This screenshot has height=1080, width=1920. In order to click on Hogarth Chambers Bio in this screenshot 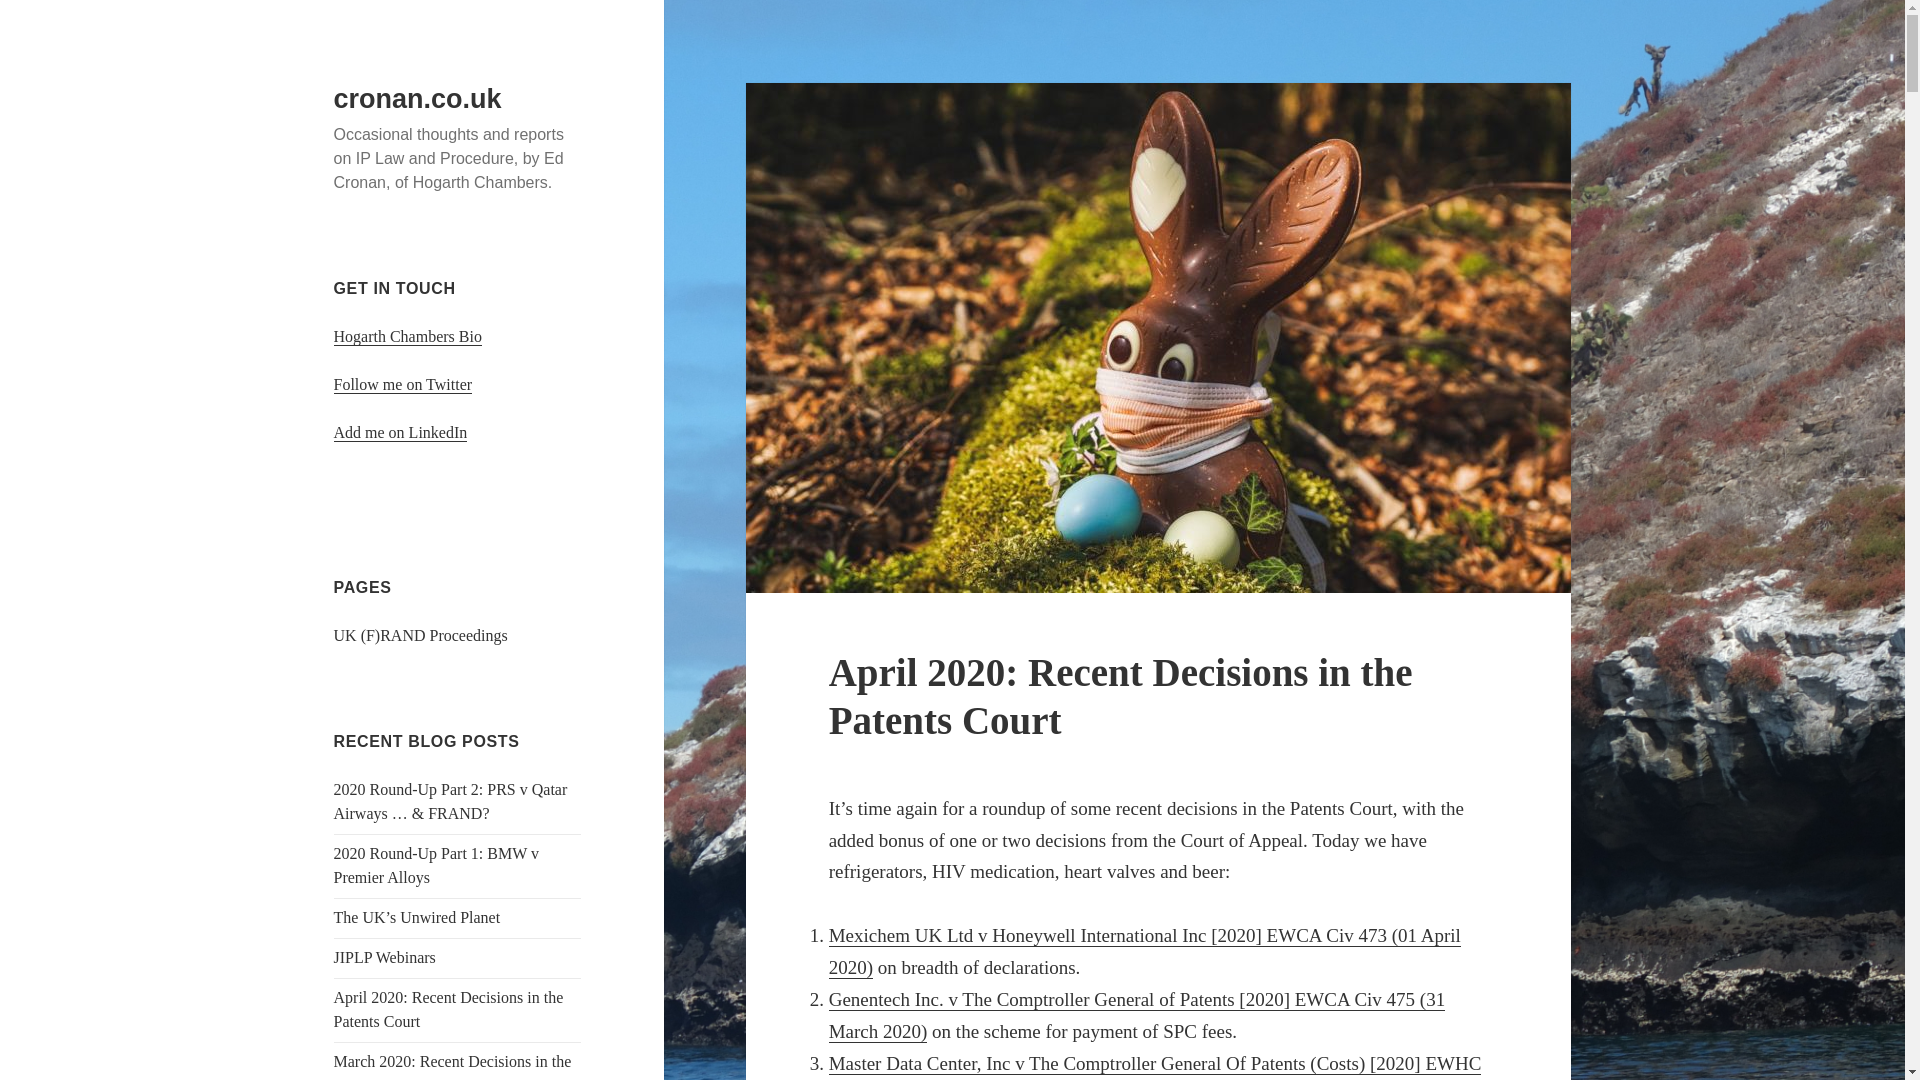, I will do `click(408, 336)`.